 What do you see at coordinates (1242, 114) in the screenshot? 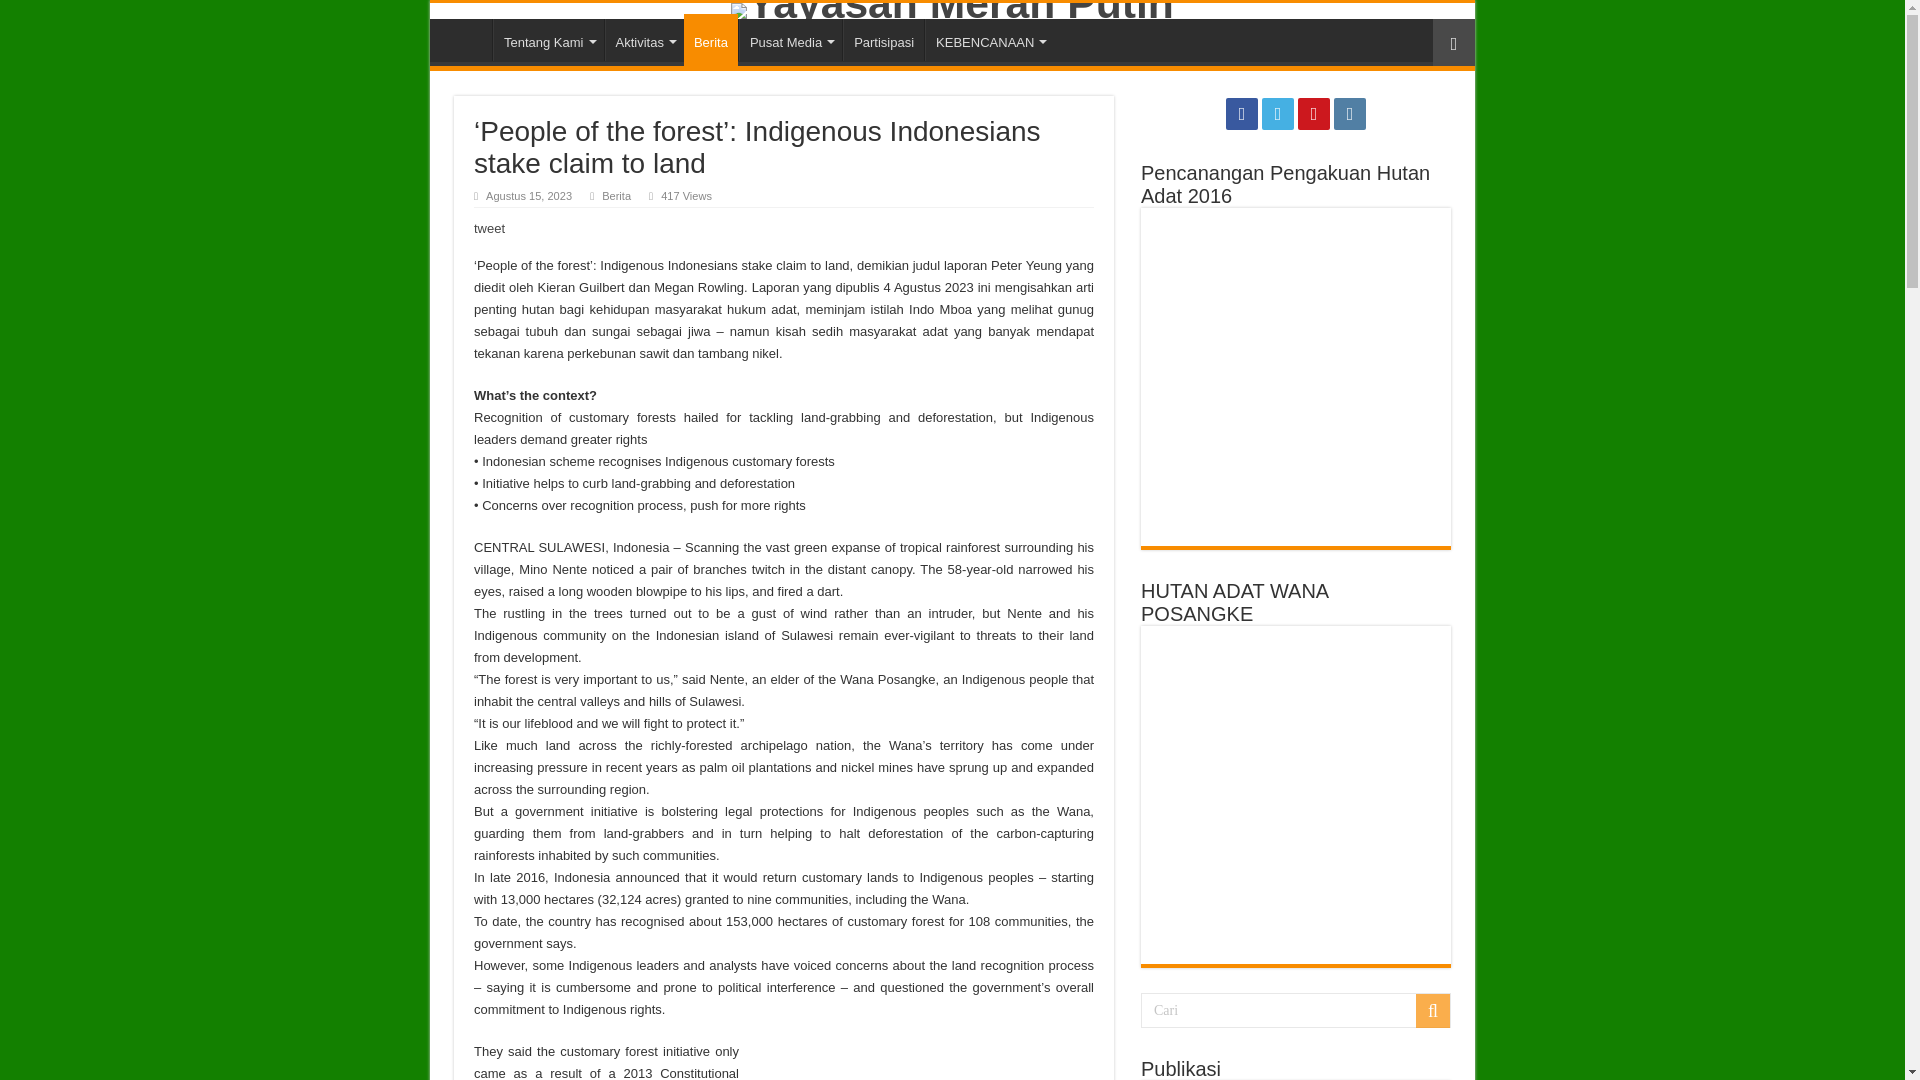
I see `Facebook` at bounding box center [1242, 114].